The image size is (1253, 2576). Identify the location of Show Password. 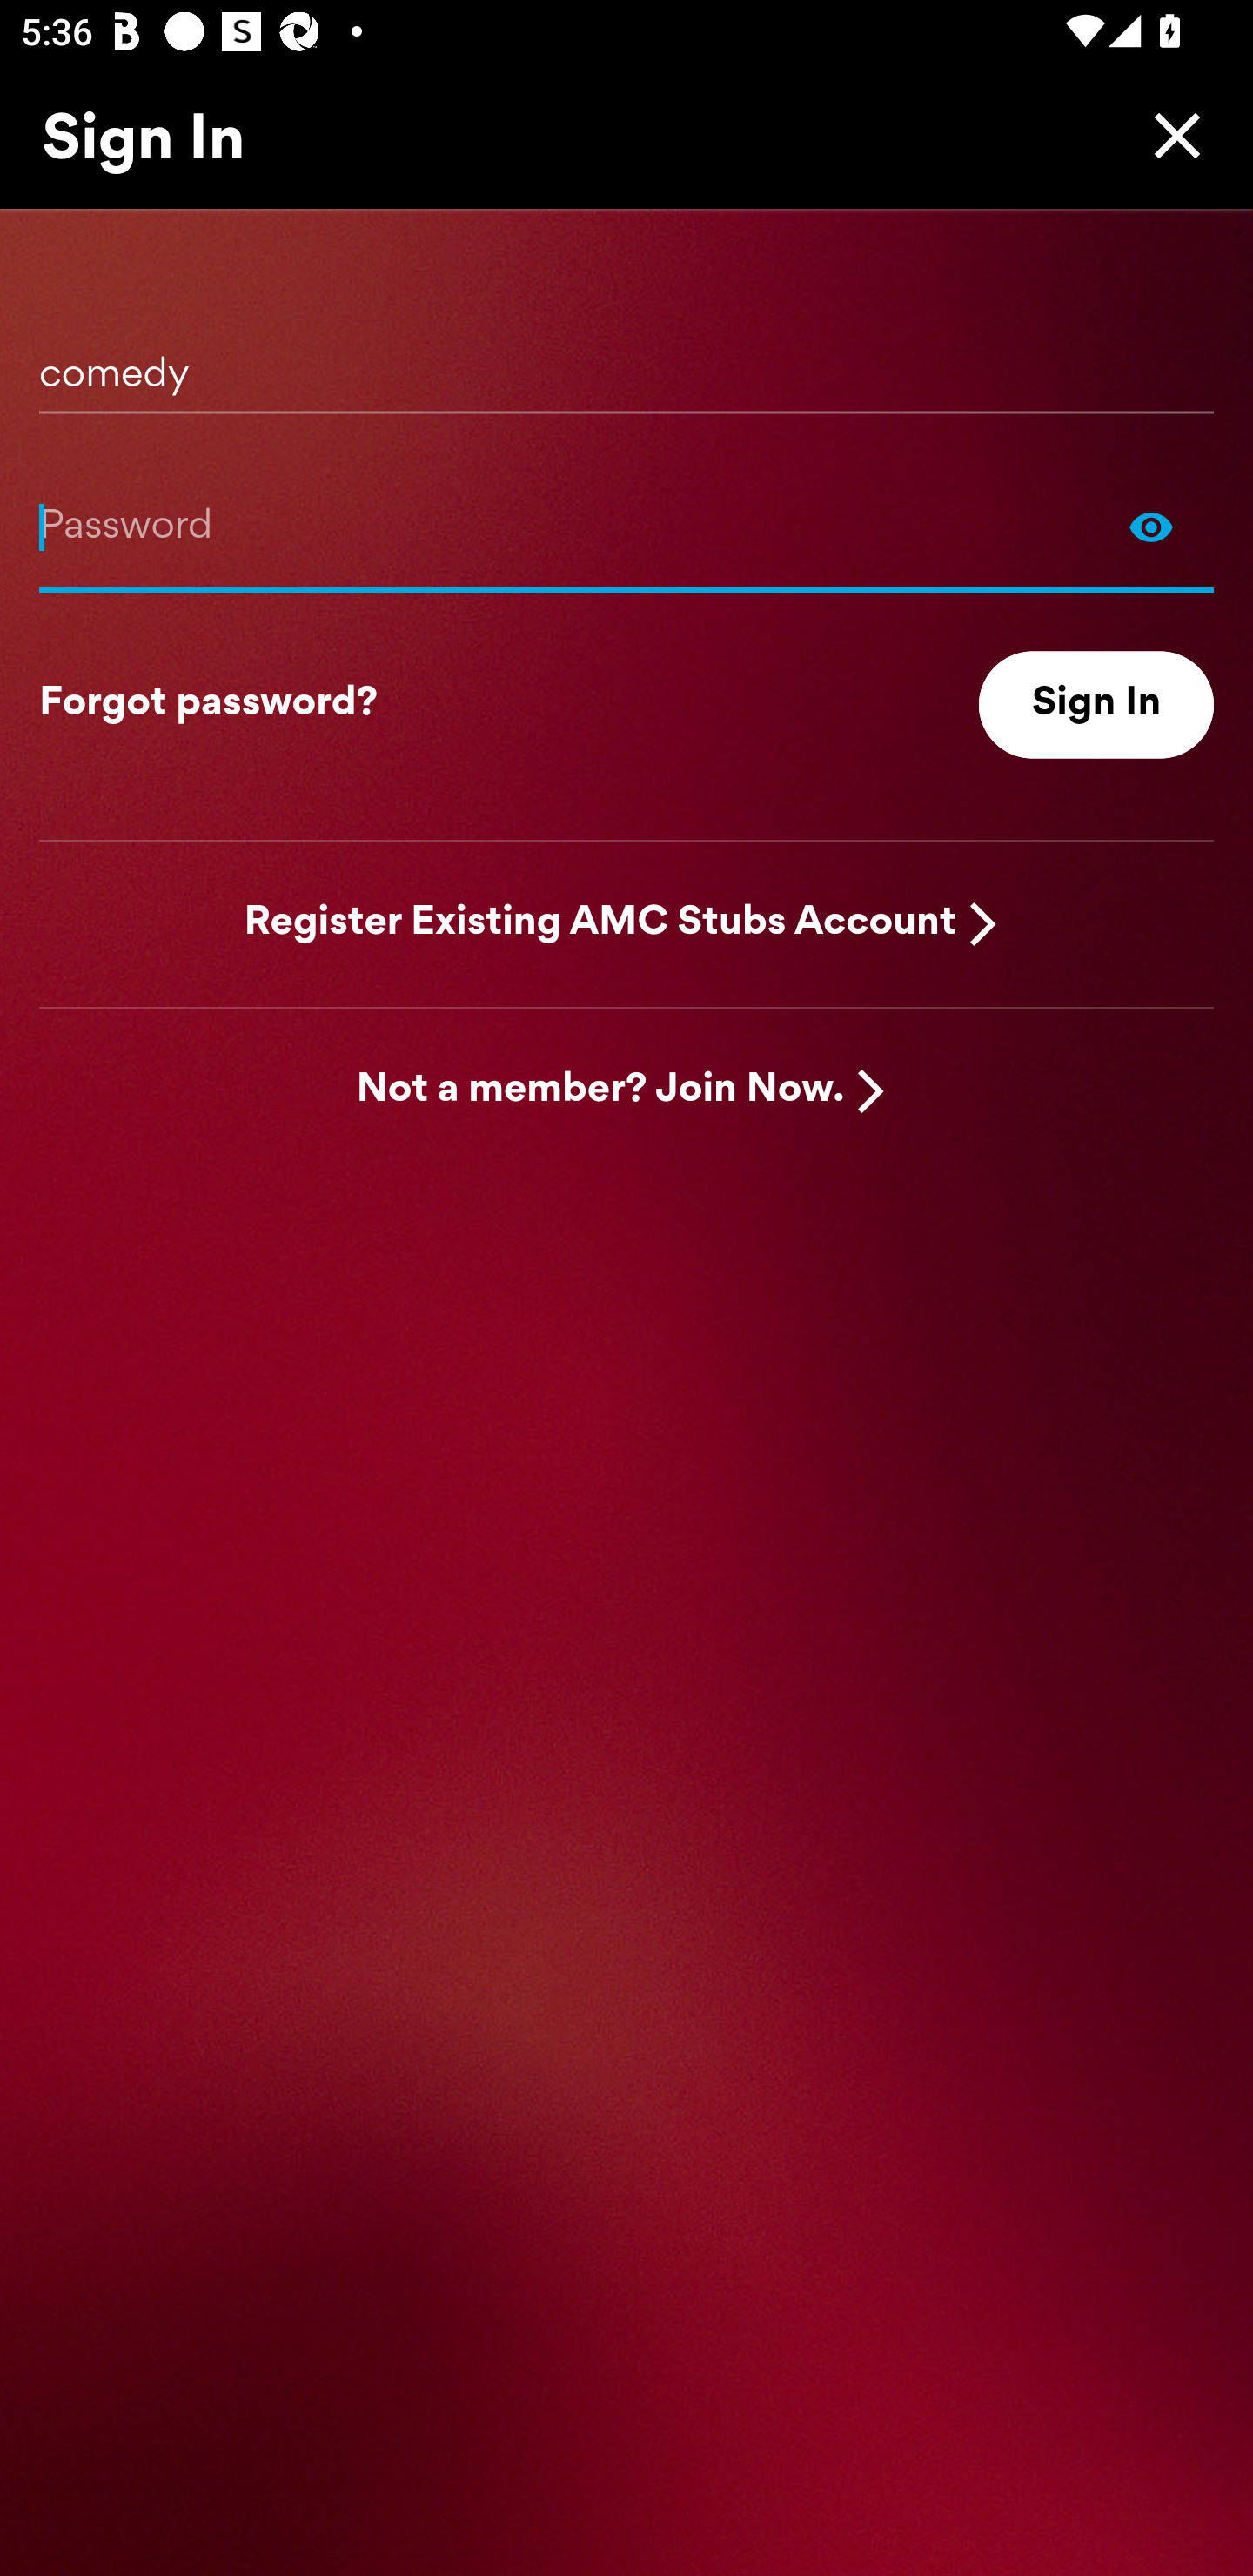
(1151, 526).